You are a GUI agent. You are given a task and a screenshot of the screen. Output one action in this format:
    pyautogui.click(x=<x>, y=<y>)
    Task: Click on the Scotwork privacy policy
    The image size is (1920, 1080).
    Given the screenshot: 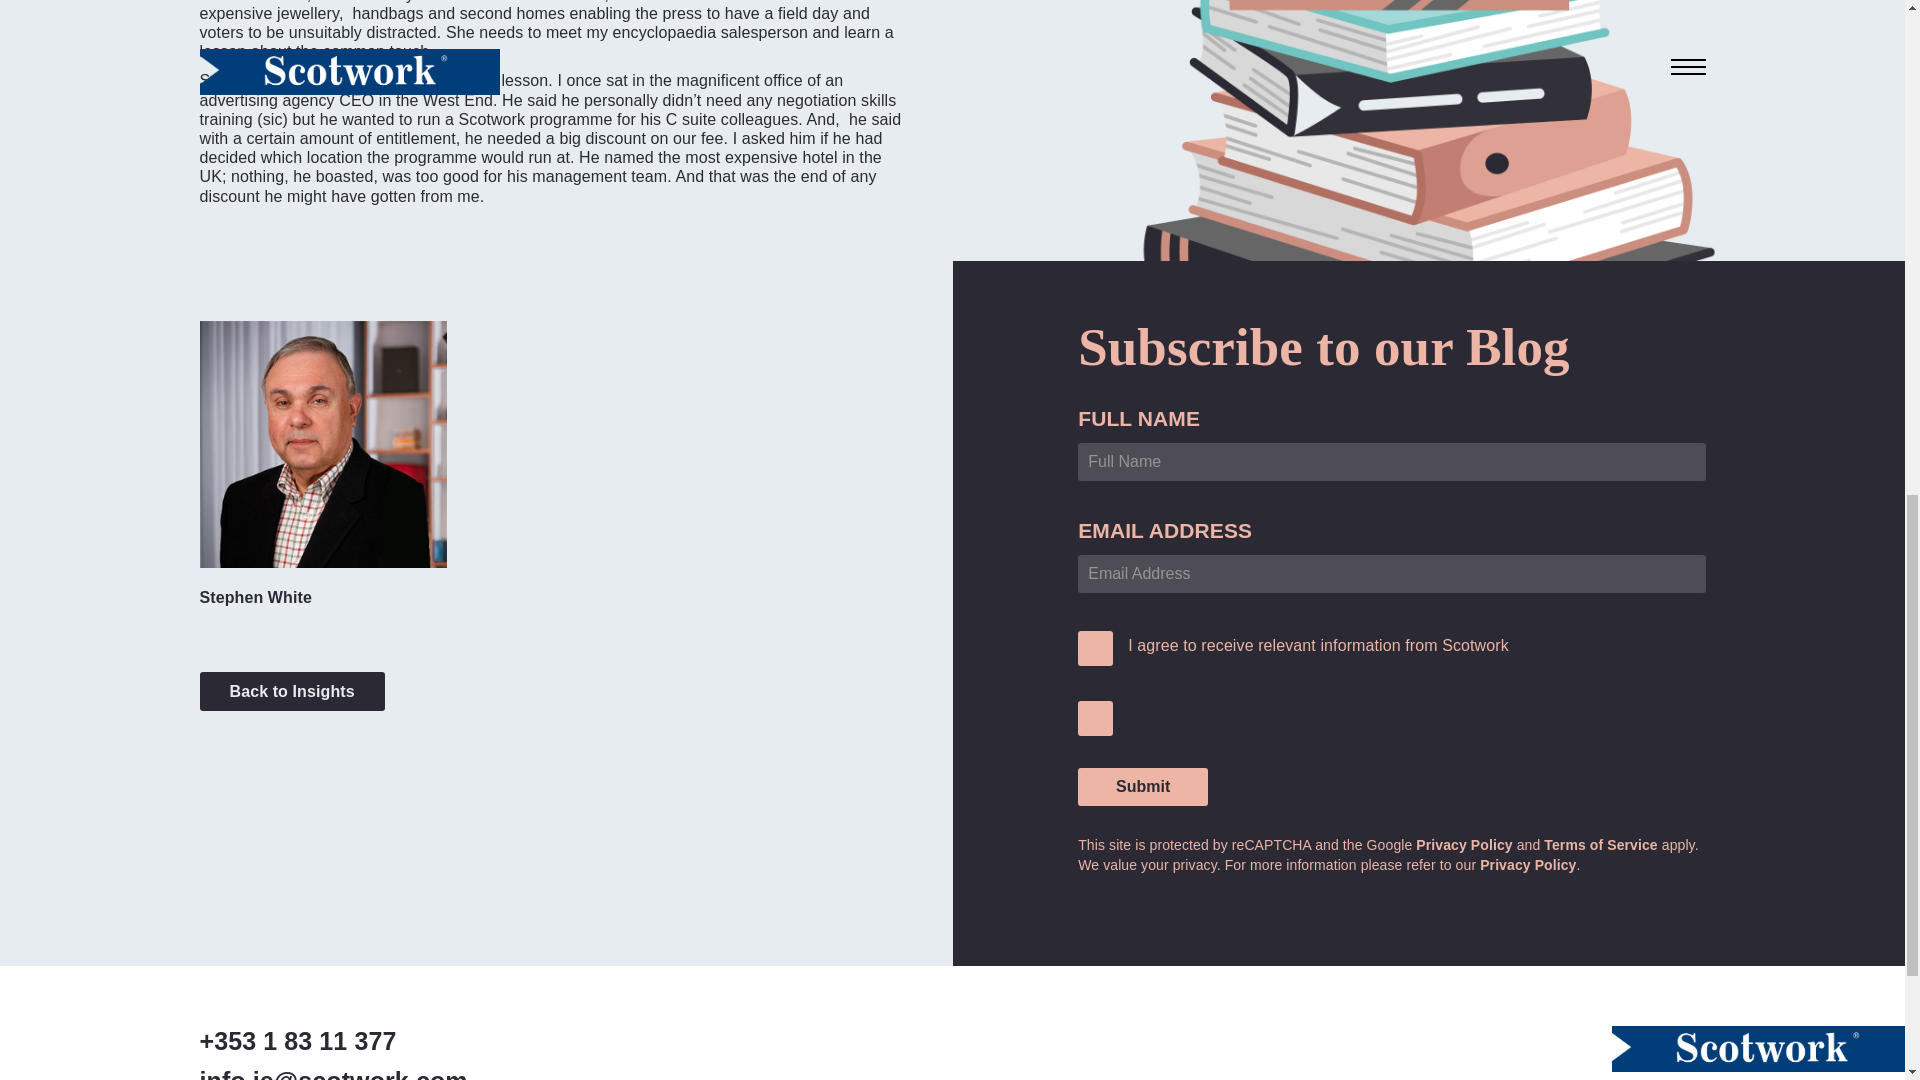 What is the action you would take?
    pyautogui.click(x=1528, y=864)
    